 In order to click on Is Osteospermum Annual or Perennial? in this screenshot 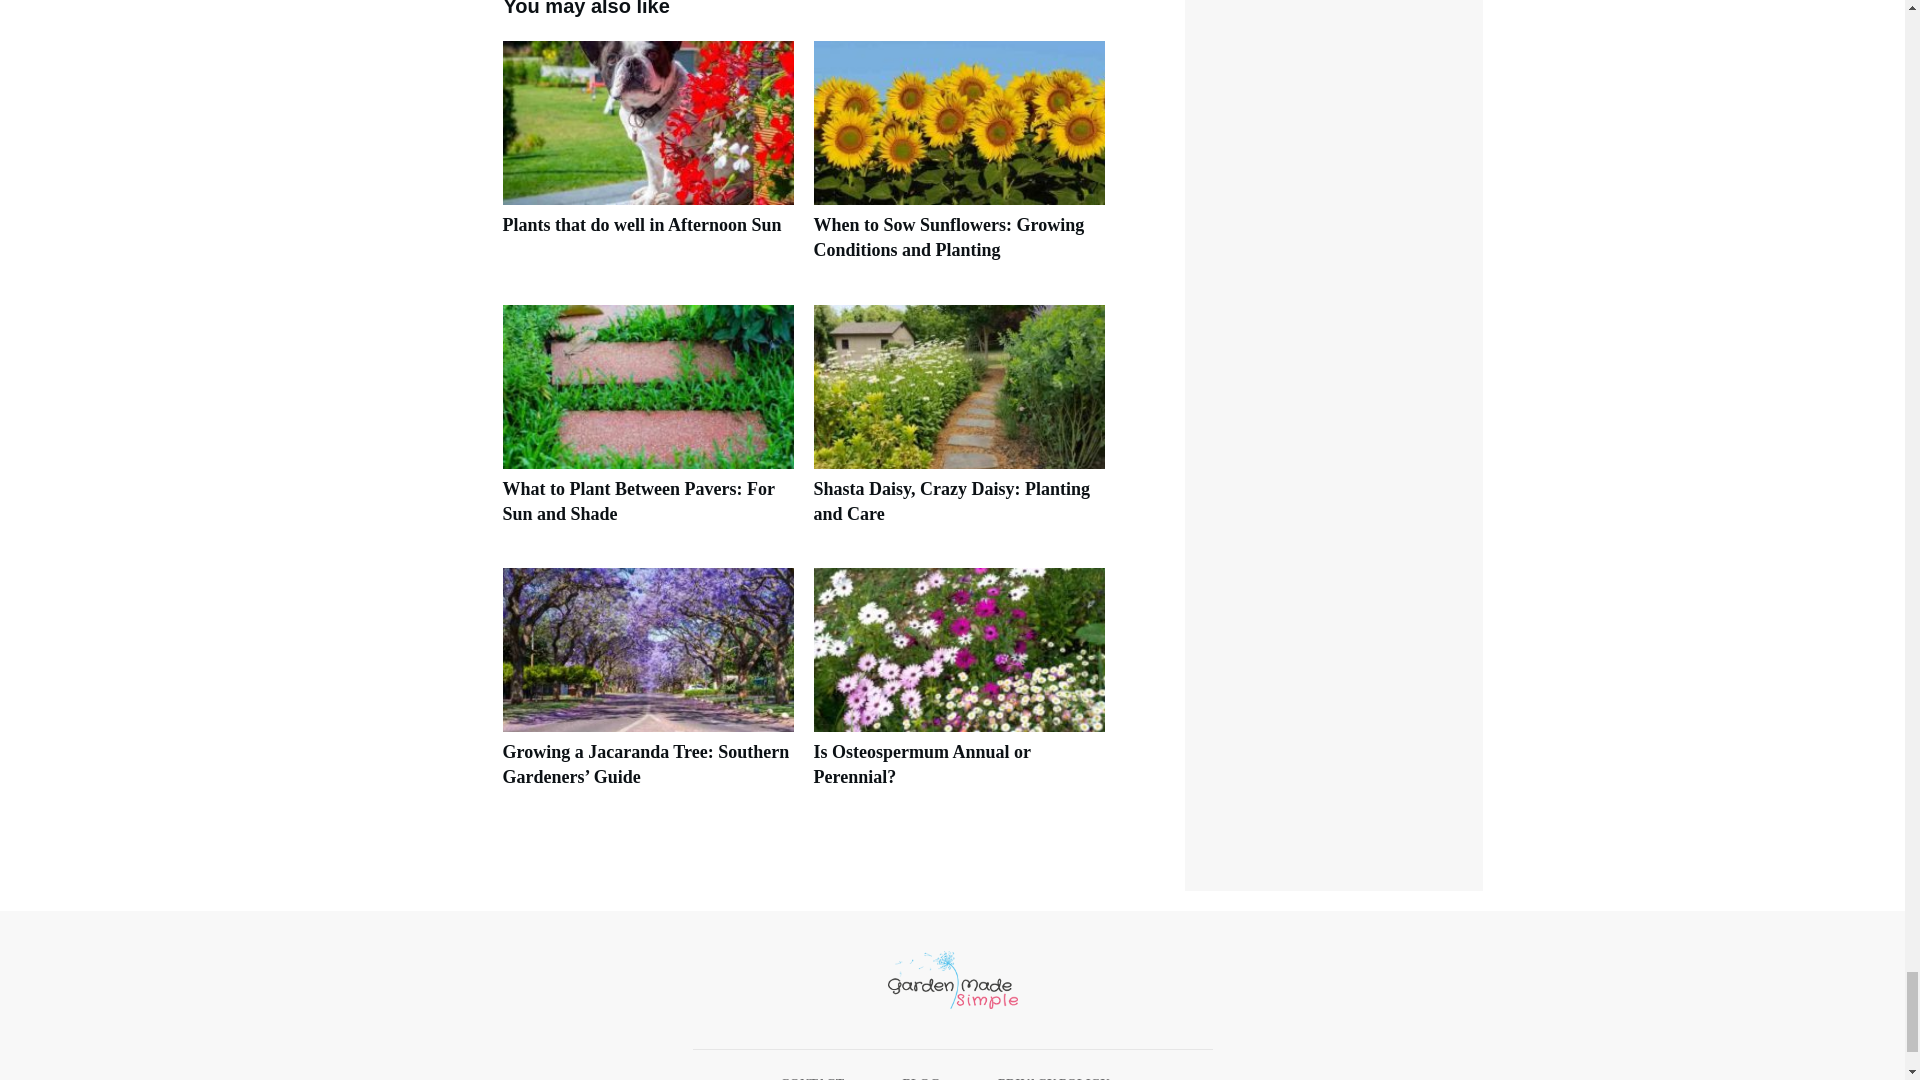, I will do `click(922, 764)`.